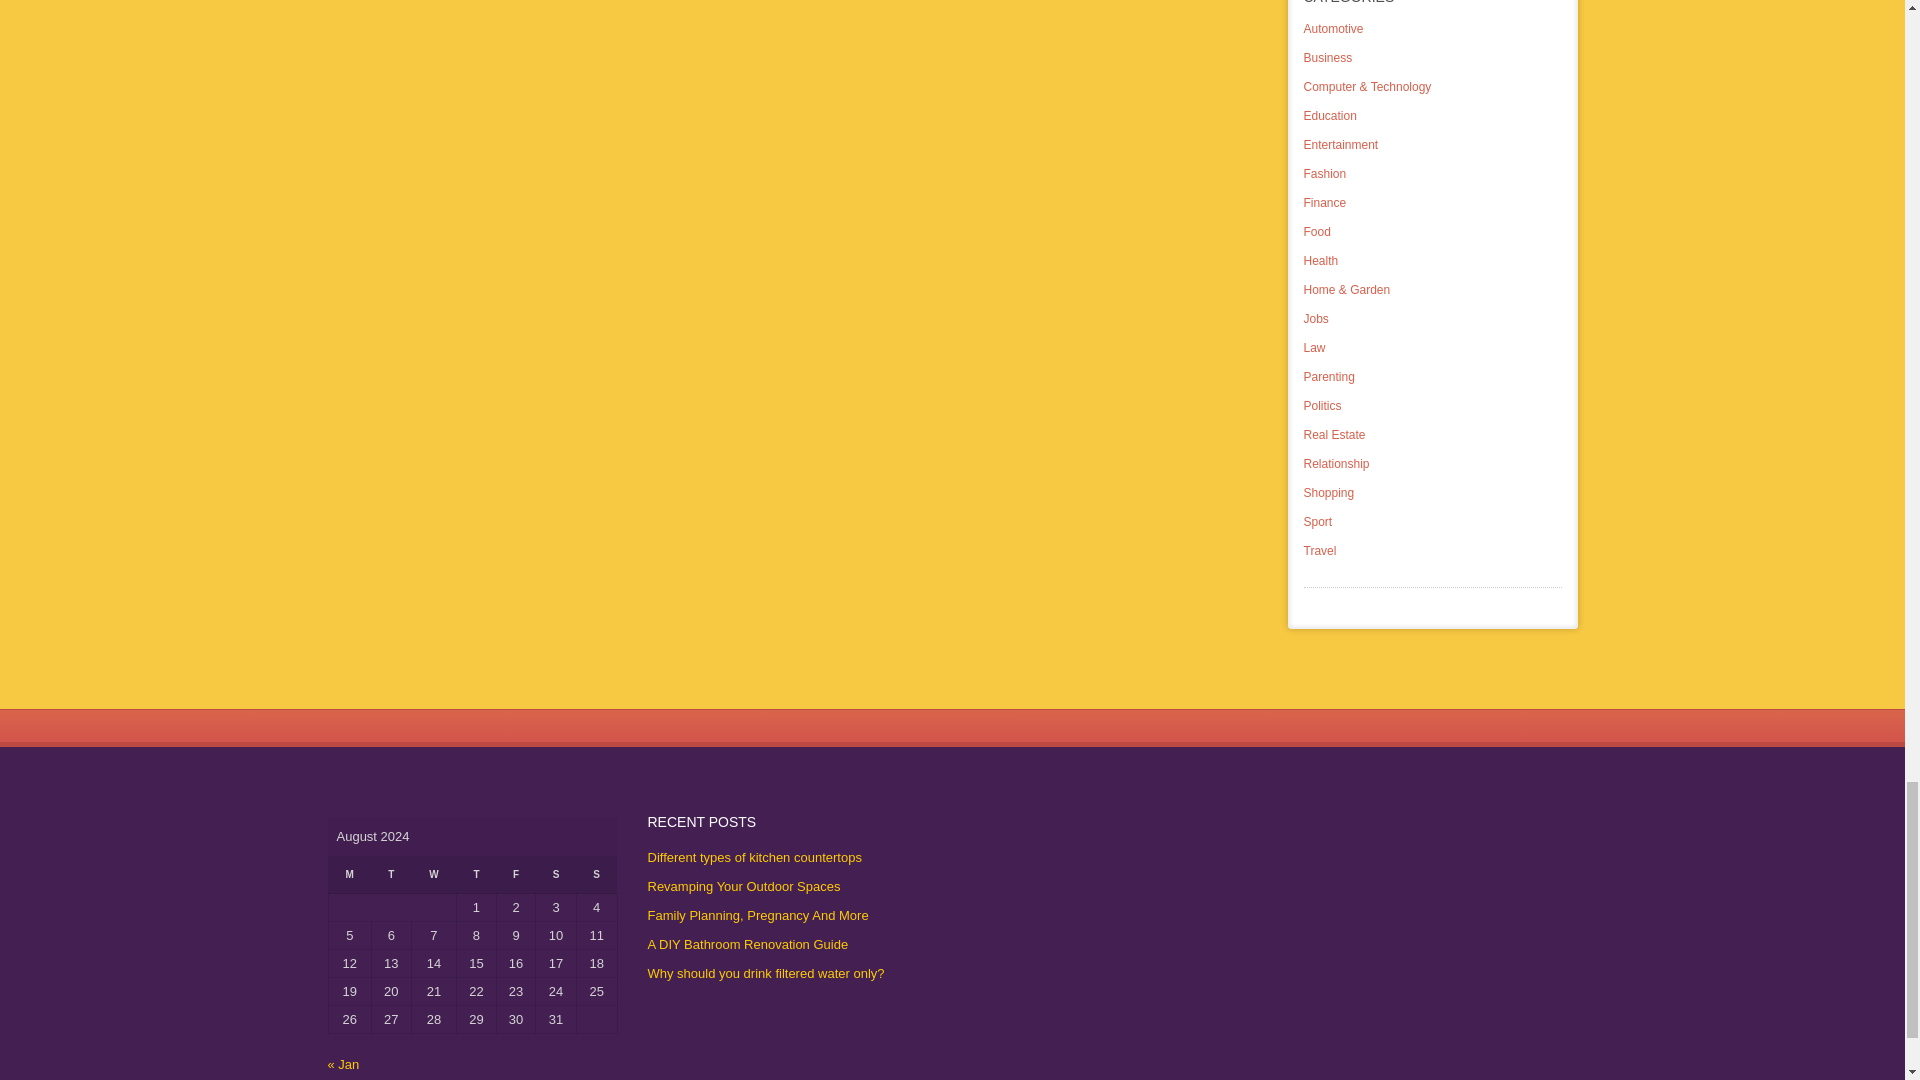  Describe the element at coordinates (515, 875) in the screenshot. I see `Friday` at that location.